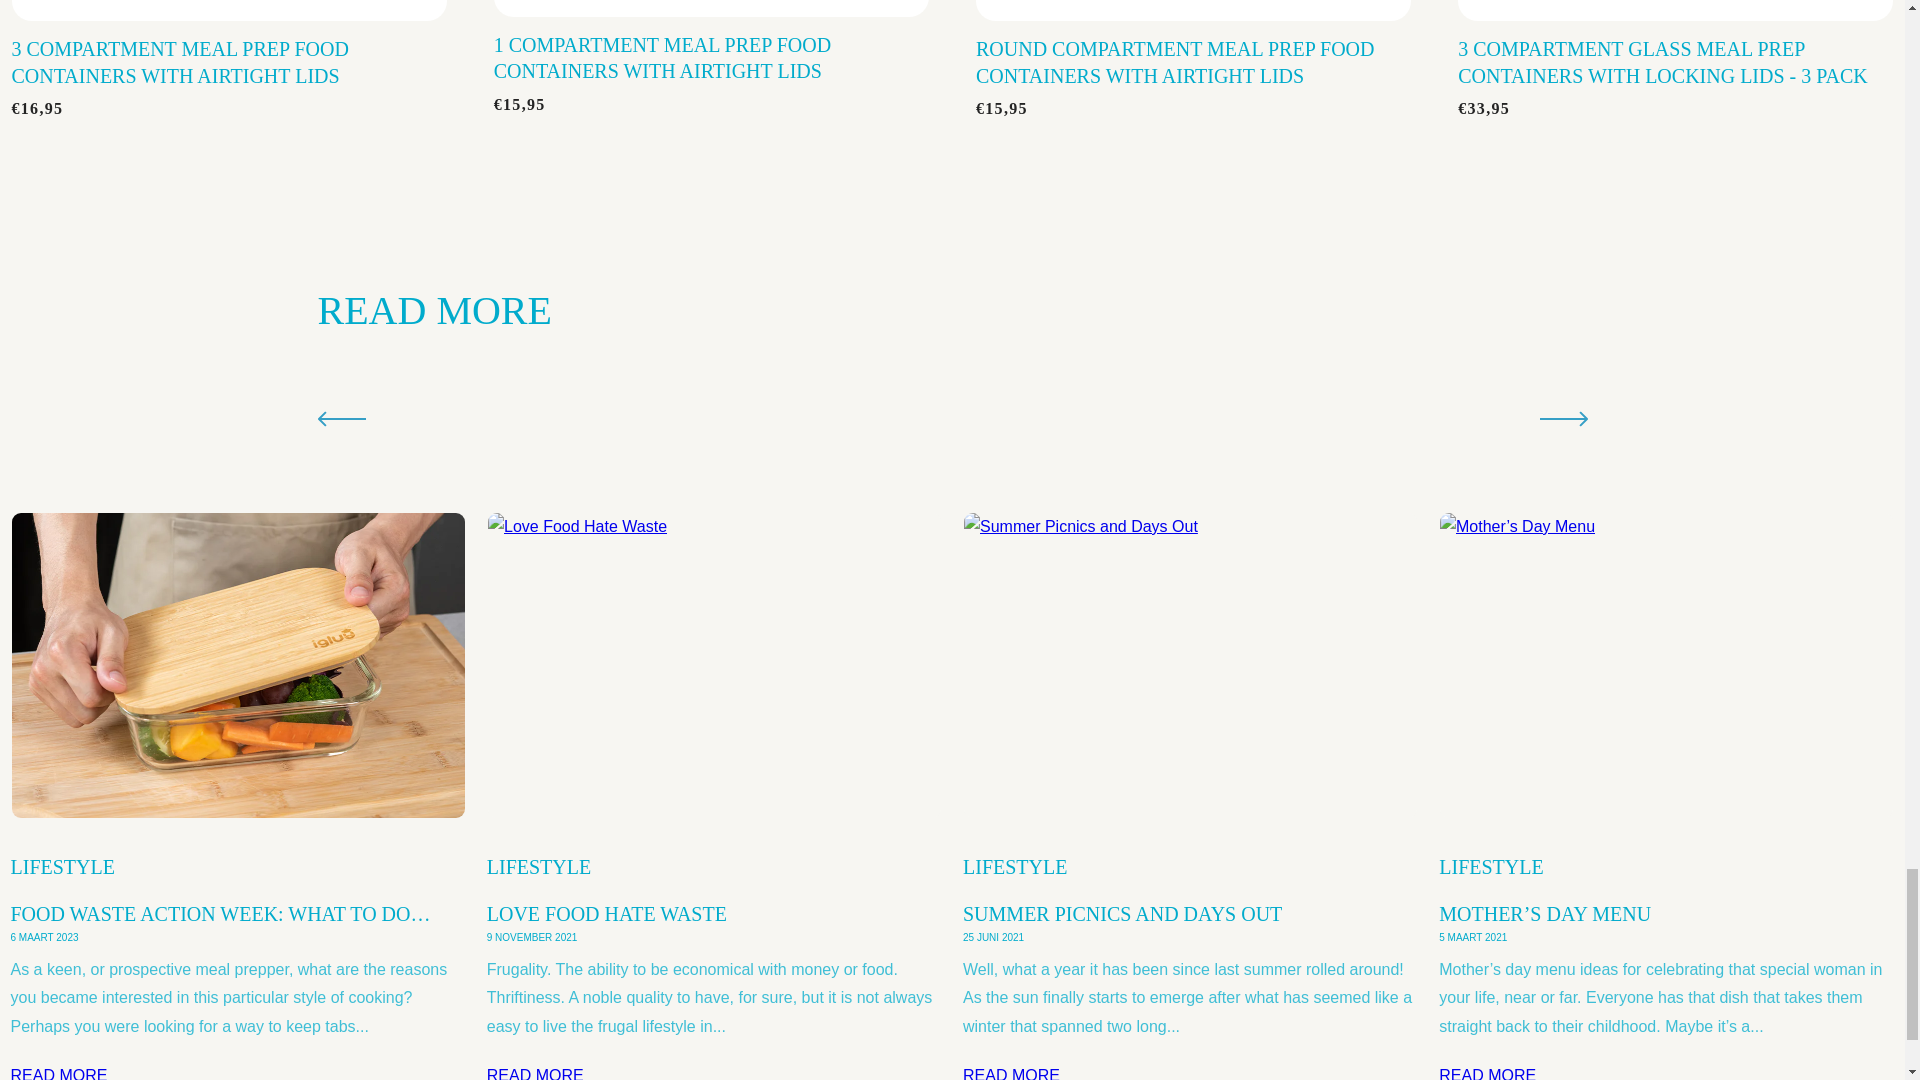 This screenshot has width=1920, height=1080. Describe the element at coordinates (228, 10) in the screenshot. I see `Product link` at that location.